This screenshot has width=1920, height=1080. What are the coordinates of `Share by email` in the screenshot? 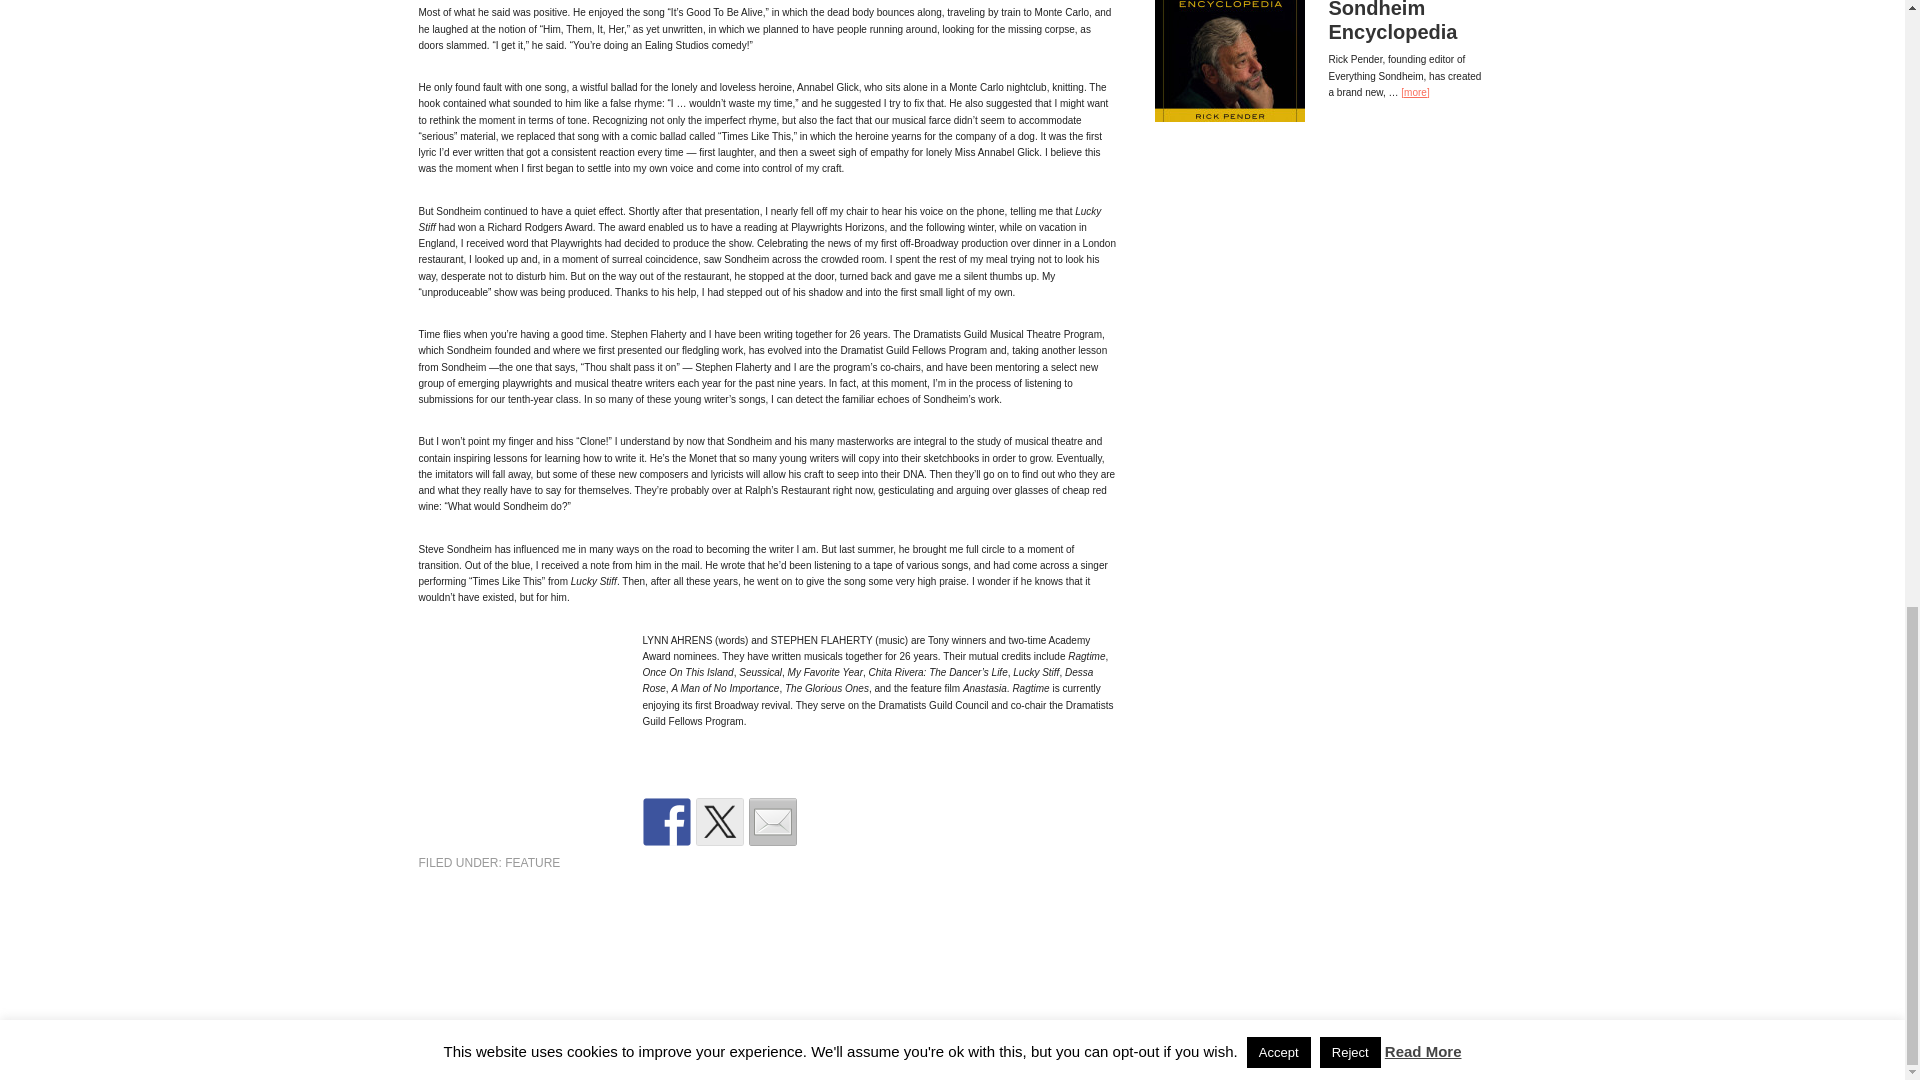 It's located at (772, 822).